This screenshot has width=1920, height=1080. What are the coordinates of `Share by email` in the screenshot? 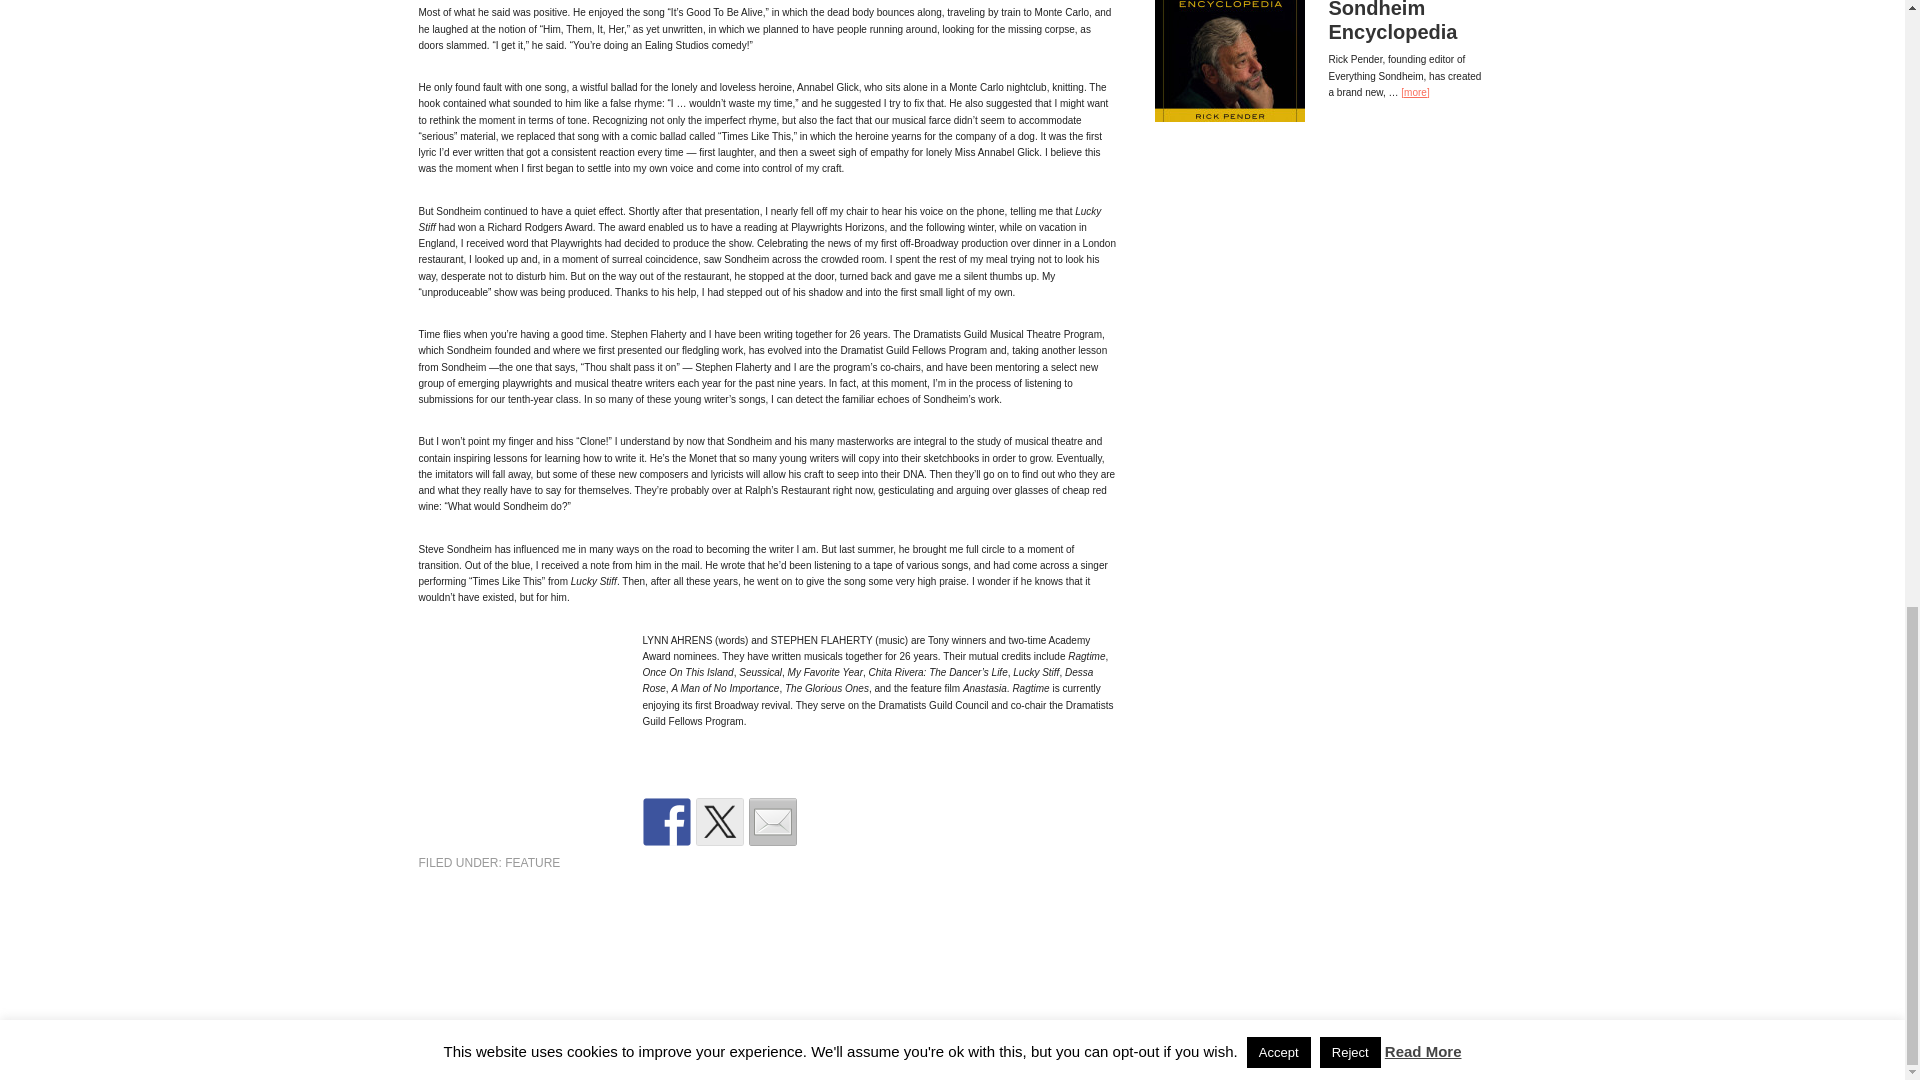 It's located at (772, 822).